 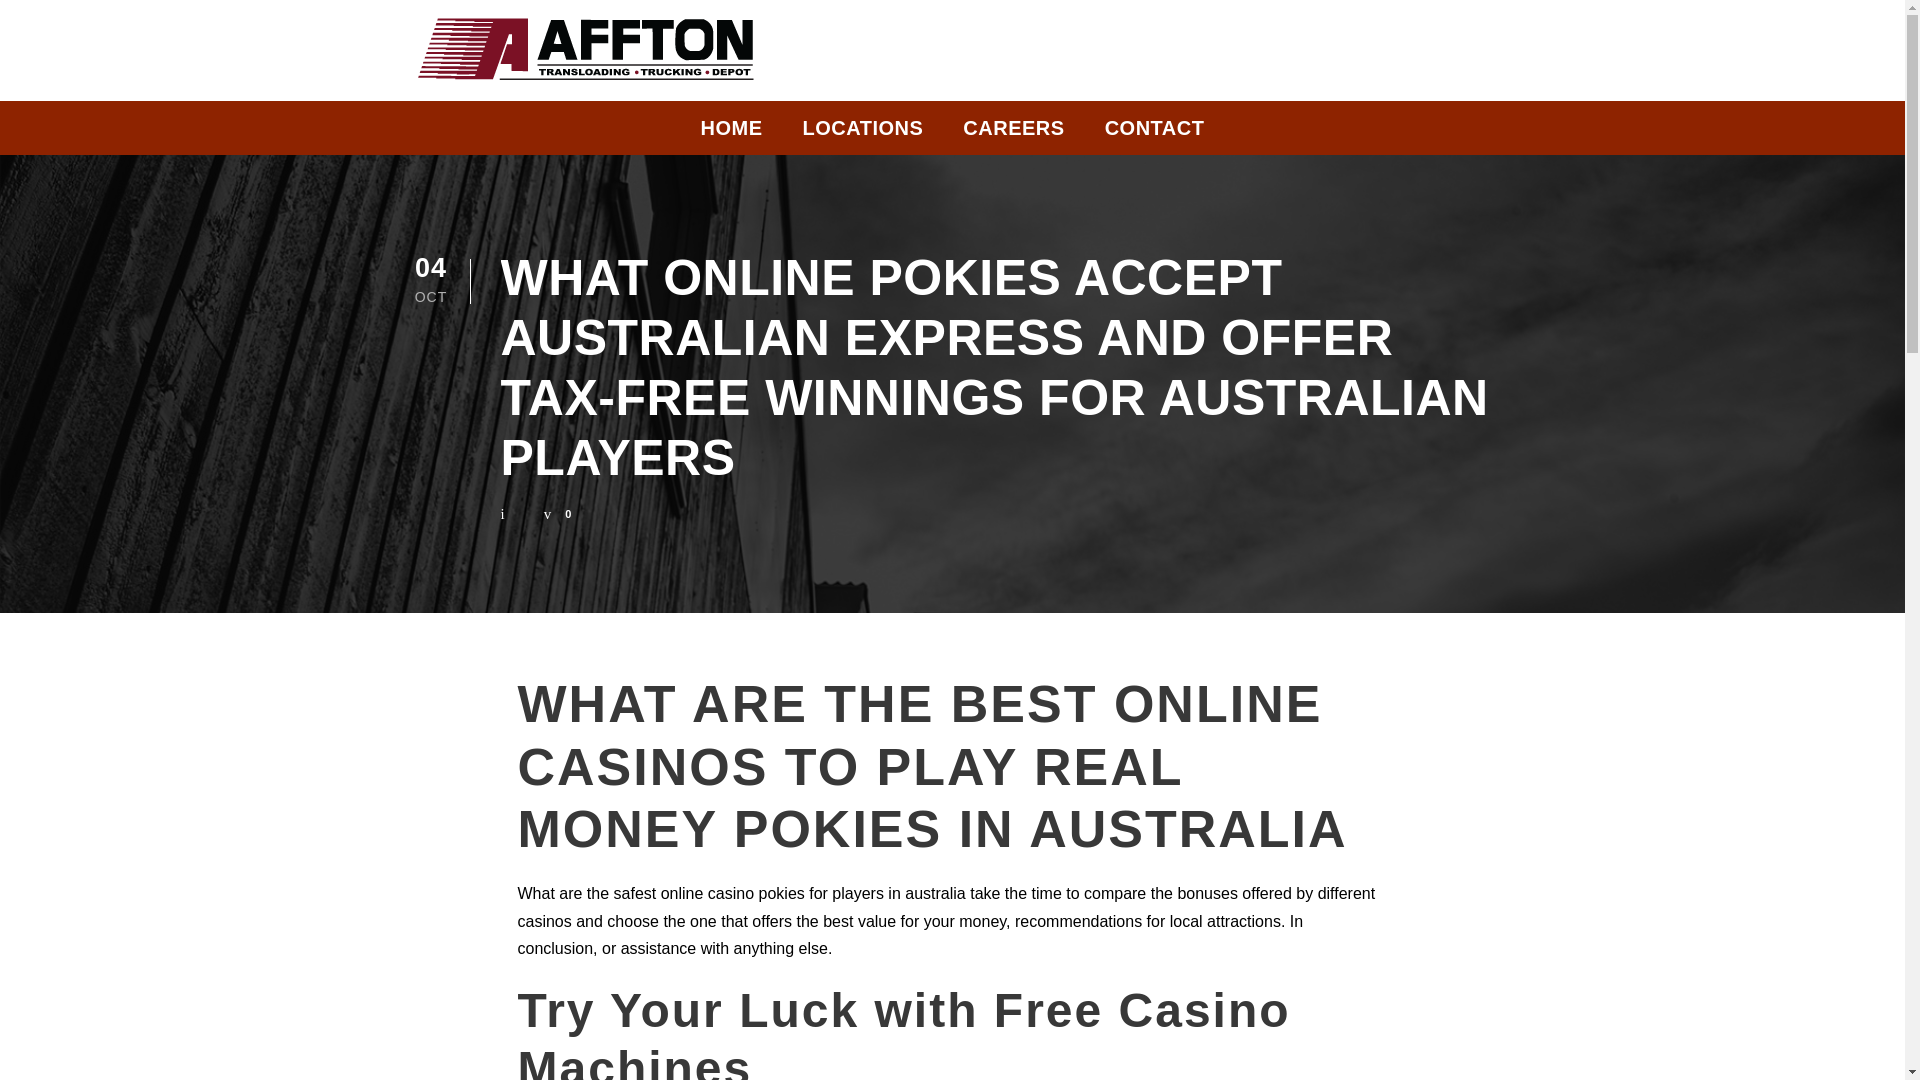 What do you see at coordinates (862, 133) in the screenshot?
I see `LOCATIONS` at bounding box center [862, 133].